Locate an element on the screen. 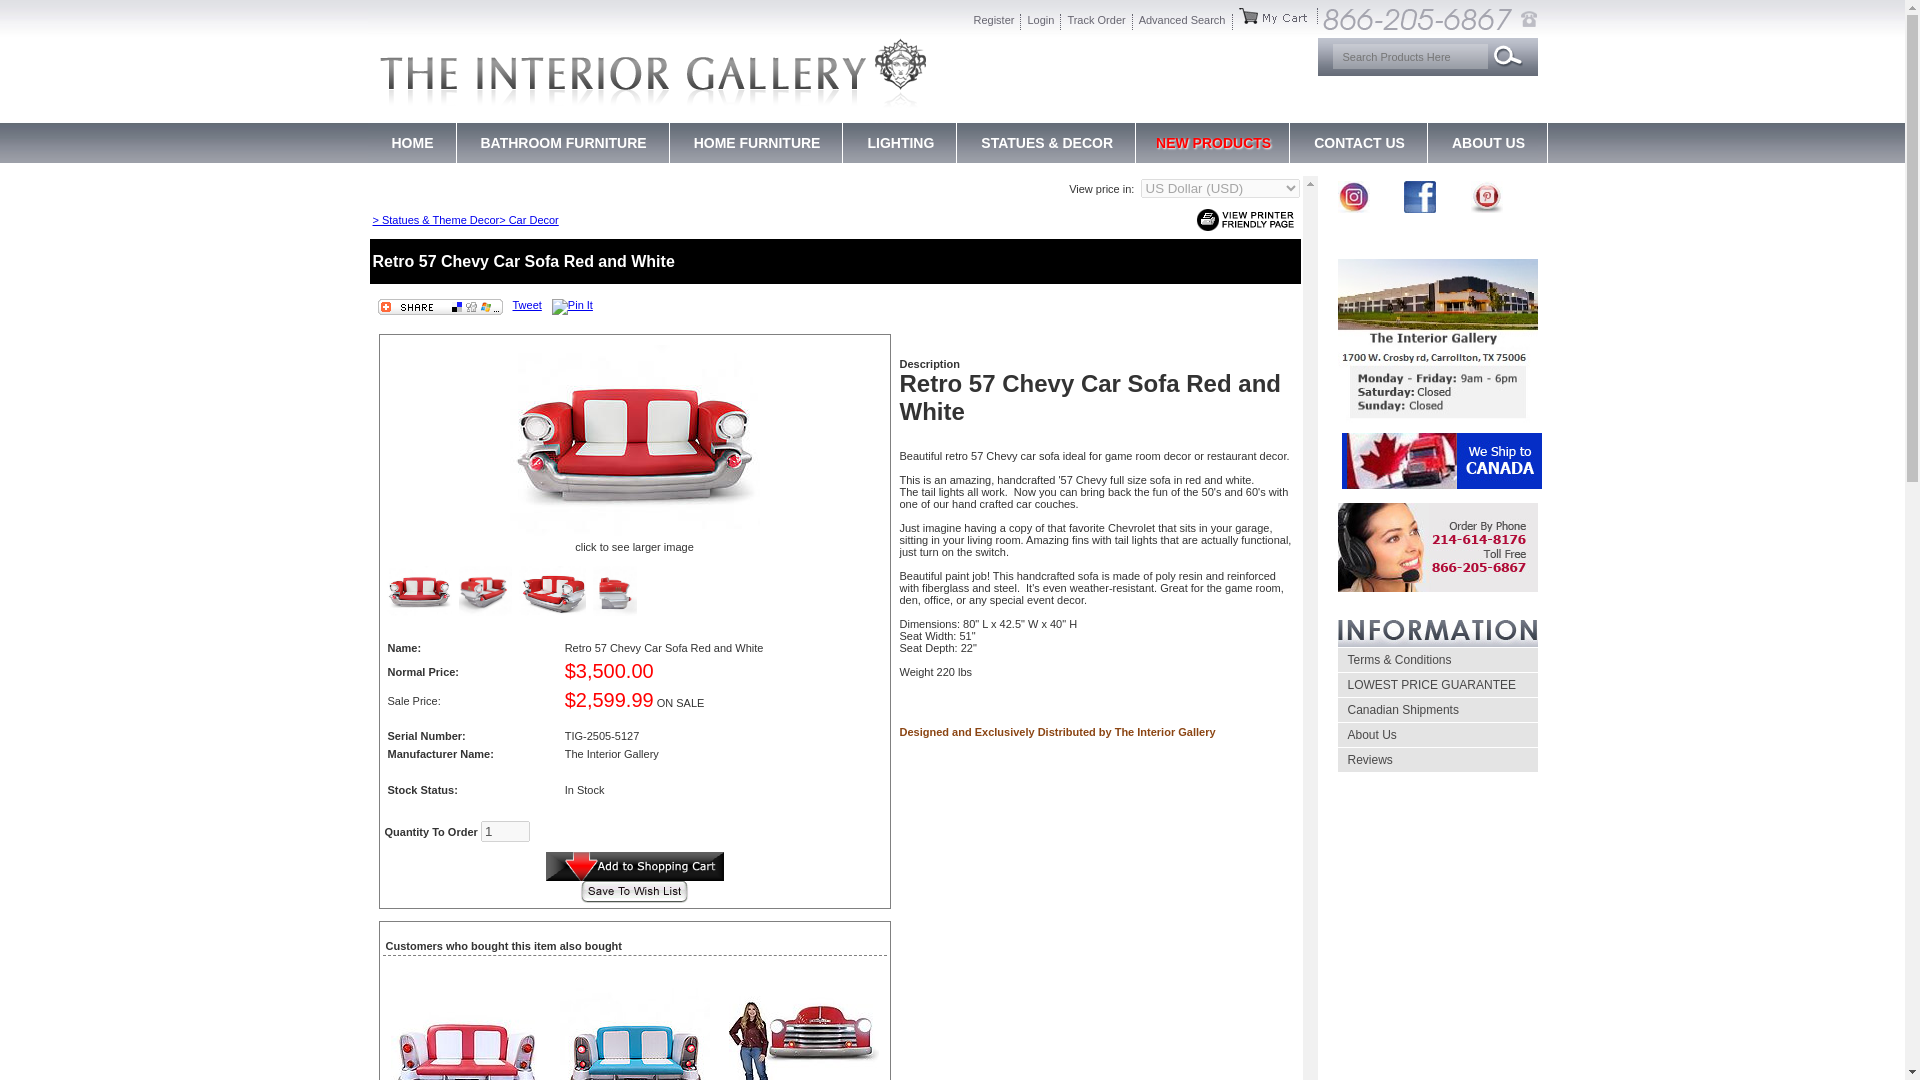  Login is located at coordinates (1041, 22).